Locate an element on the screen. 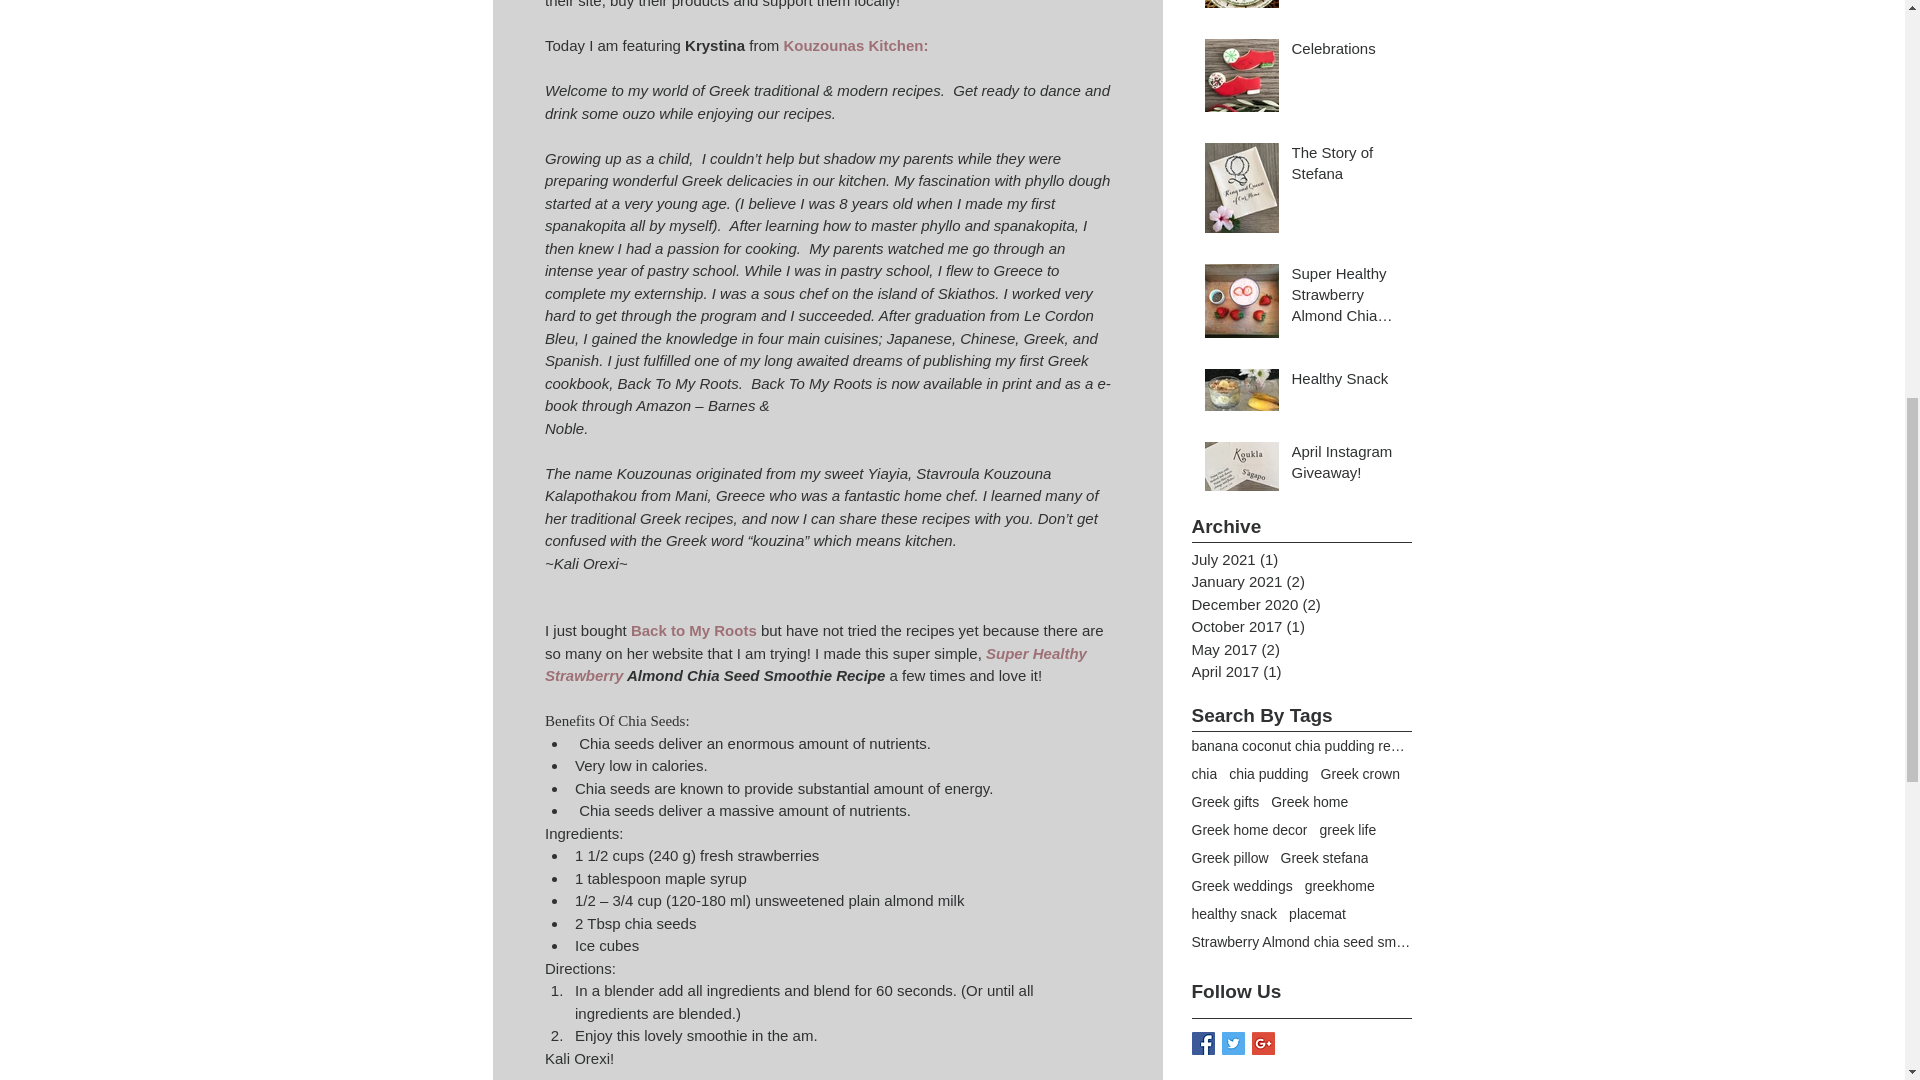 This screenshot has height=1080, width=1920. April Instagram Giveaway! is located at coordinates (1346, 466).